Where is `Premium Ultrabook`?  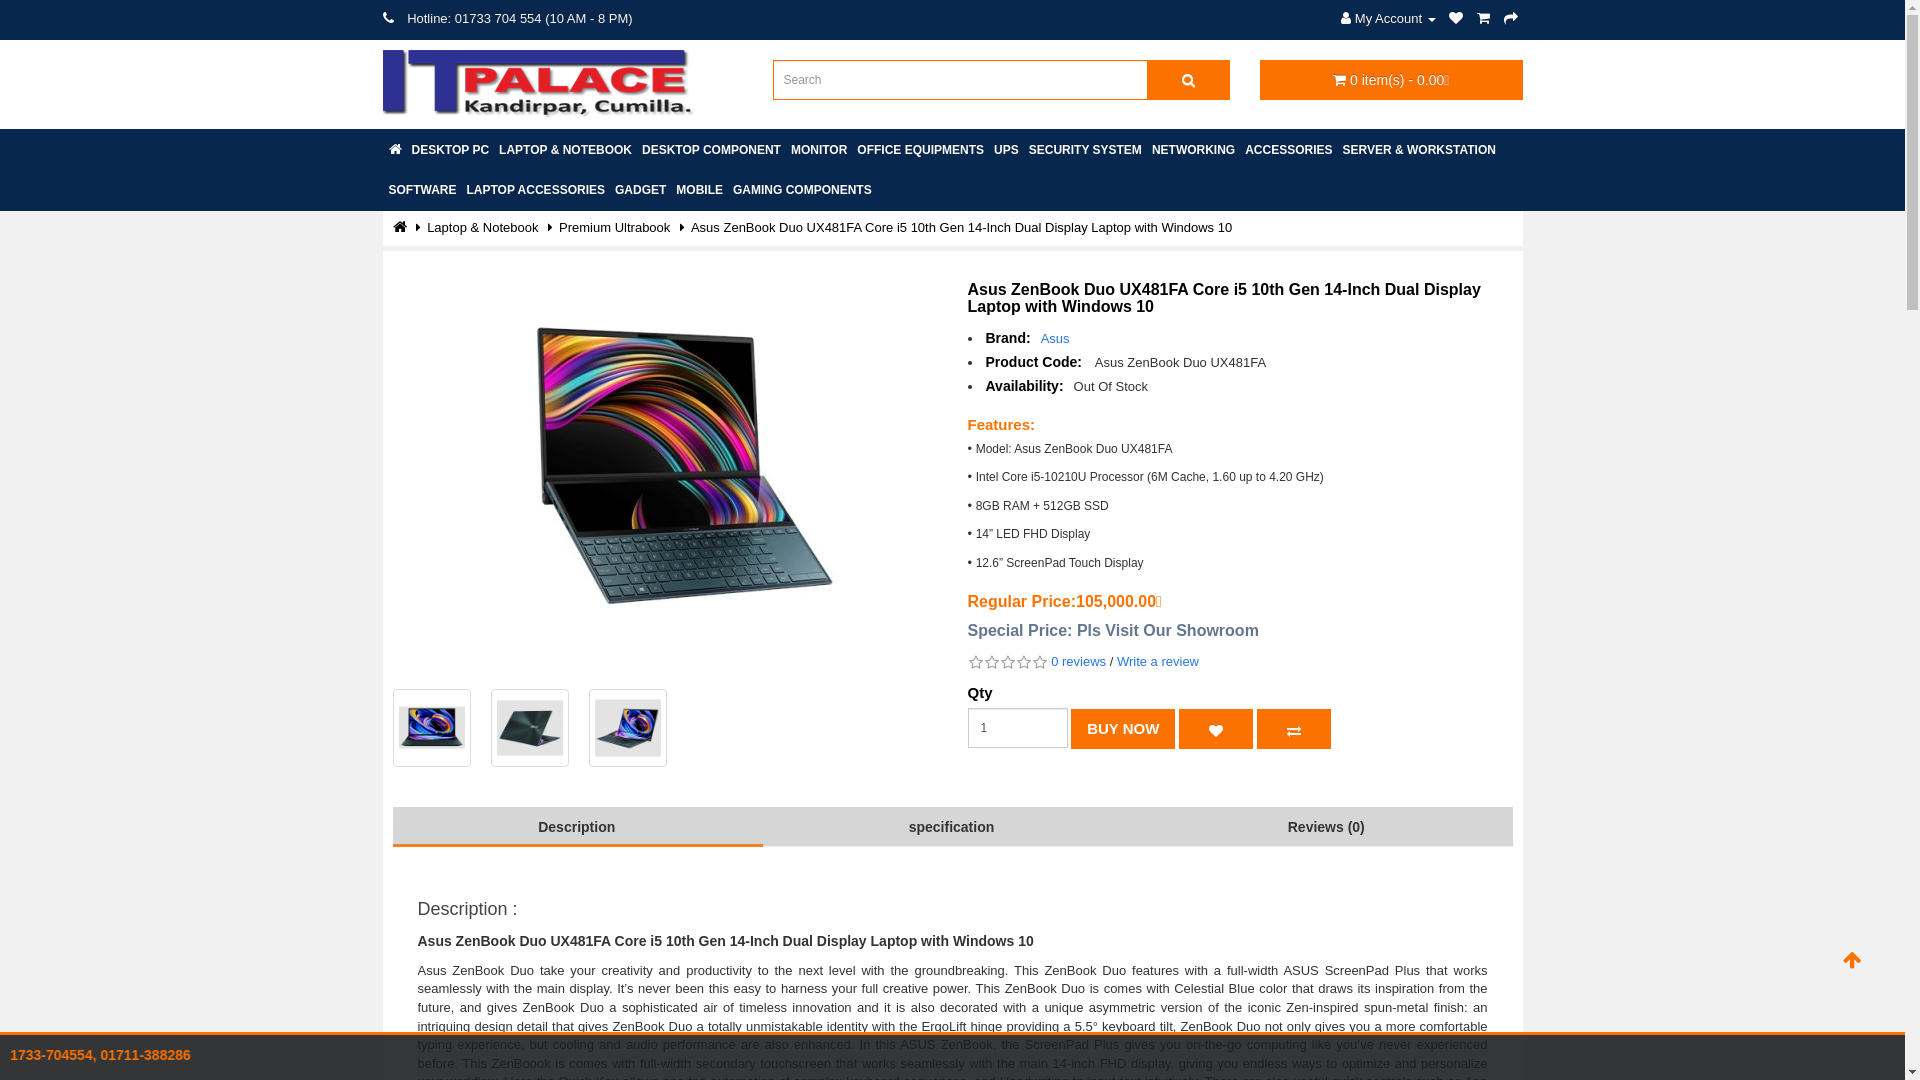
Premium Ultrabook is located at coordinates (614, 228).